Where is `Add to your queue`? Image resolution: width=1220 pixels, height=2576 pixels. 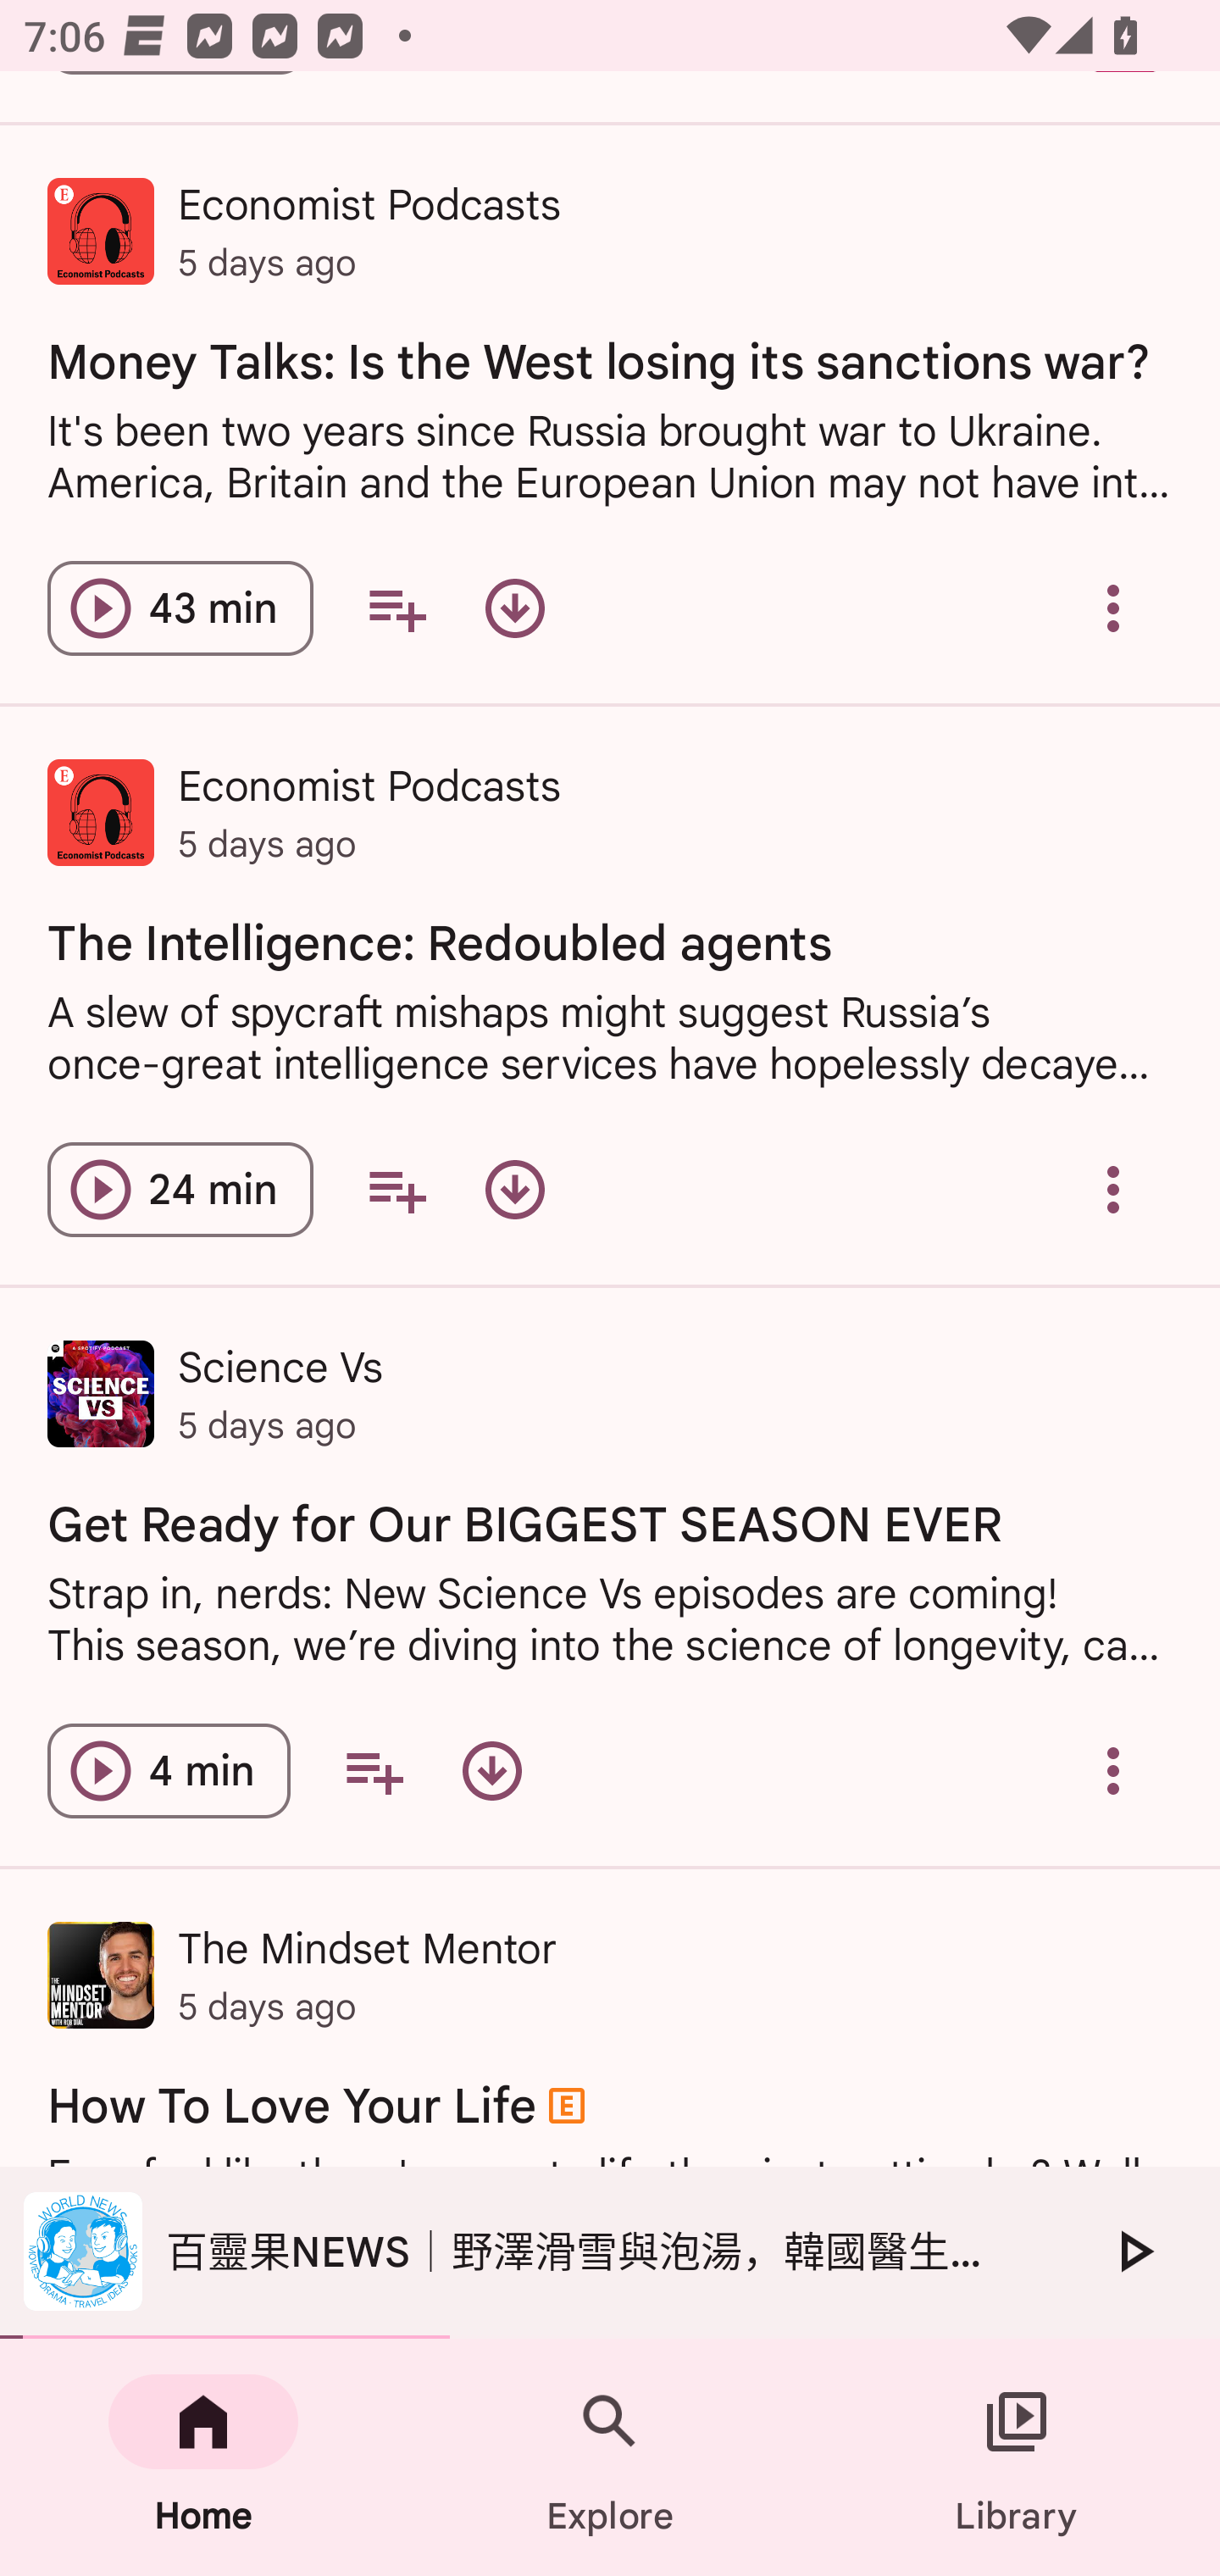
Add to your queue is located at coordinates (374, 1771).